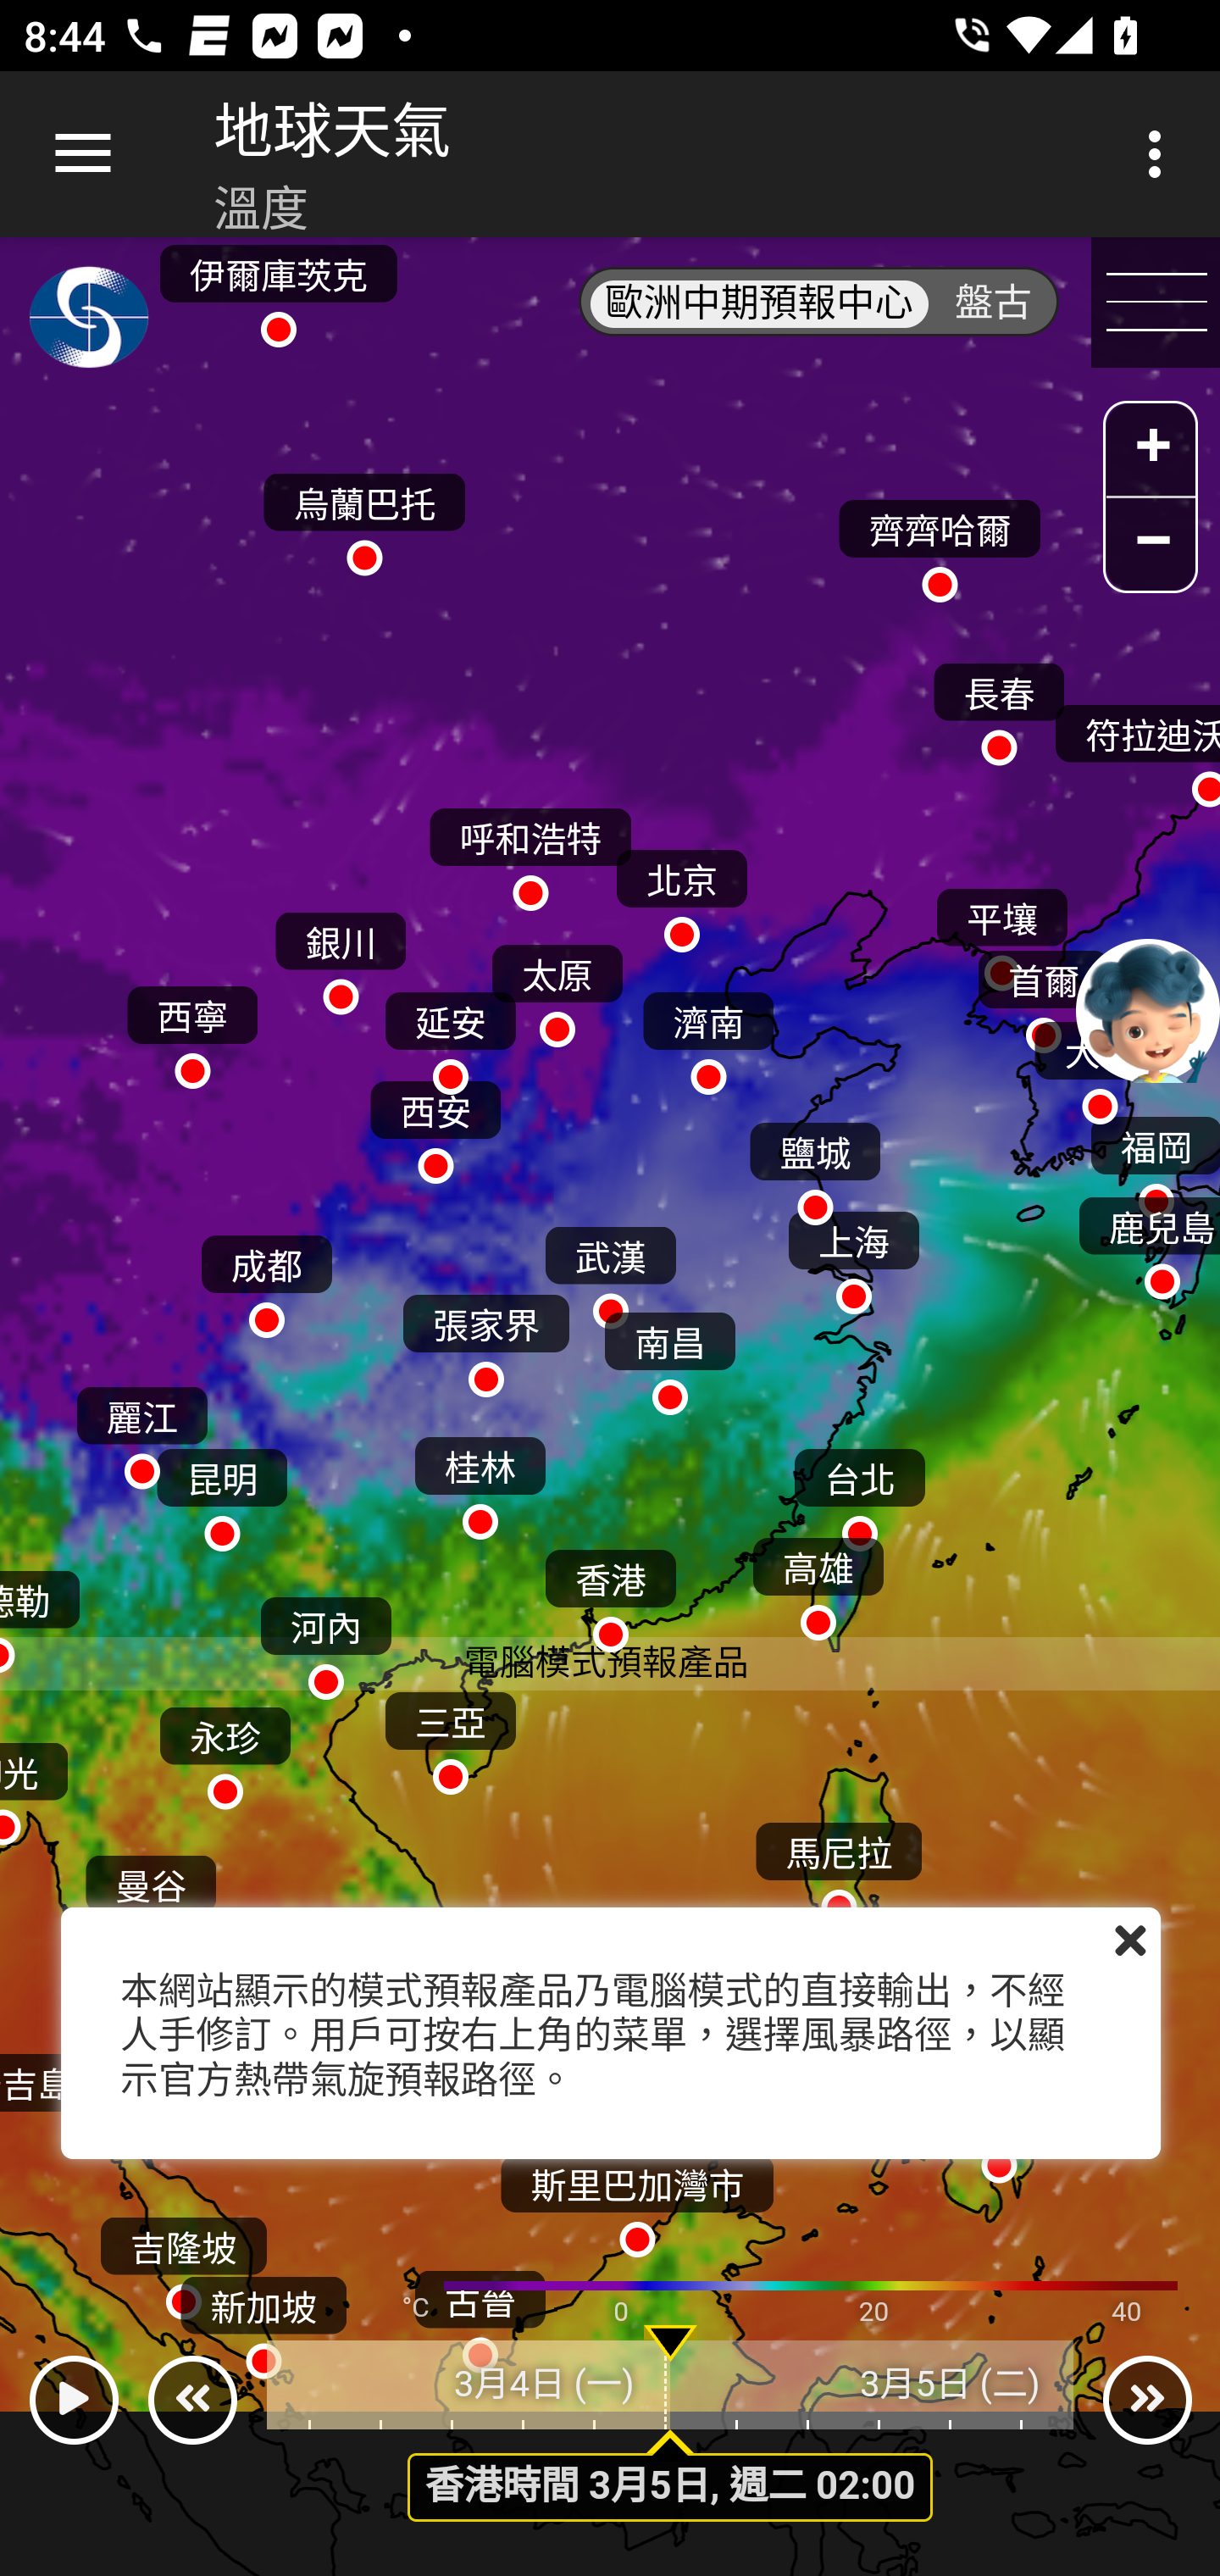  I want to click on 太原, so click(557, 988).